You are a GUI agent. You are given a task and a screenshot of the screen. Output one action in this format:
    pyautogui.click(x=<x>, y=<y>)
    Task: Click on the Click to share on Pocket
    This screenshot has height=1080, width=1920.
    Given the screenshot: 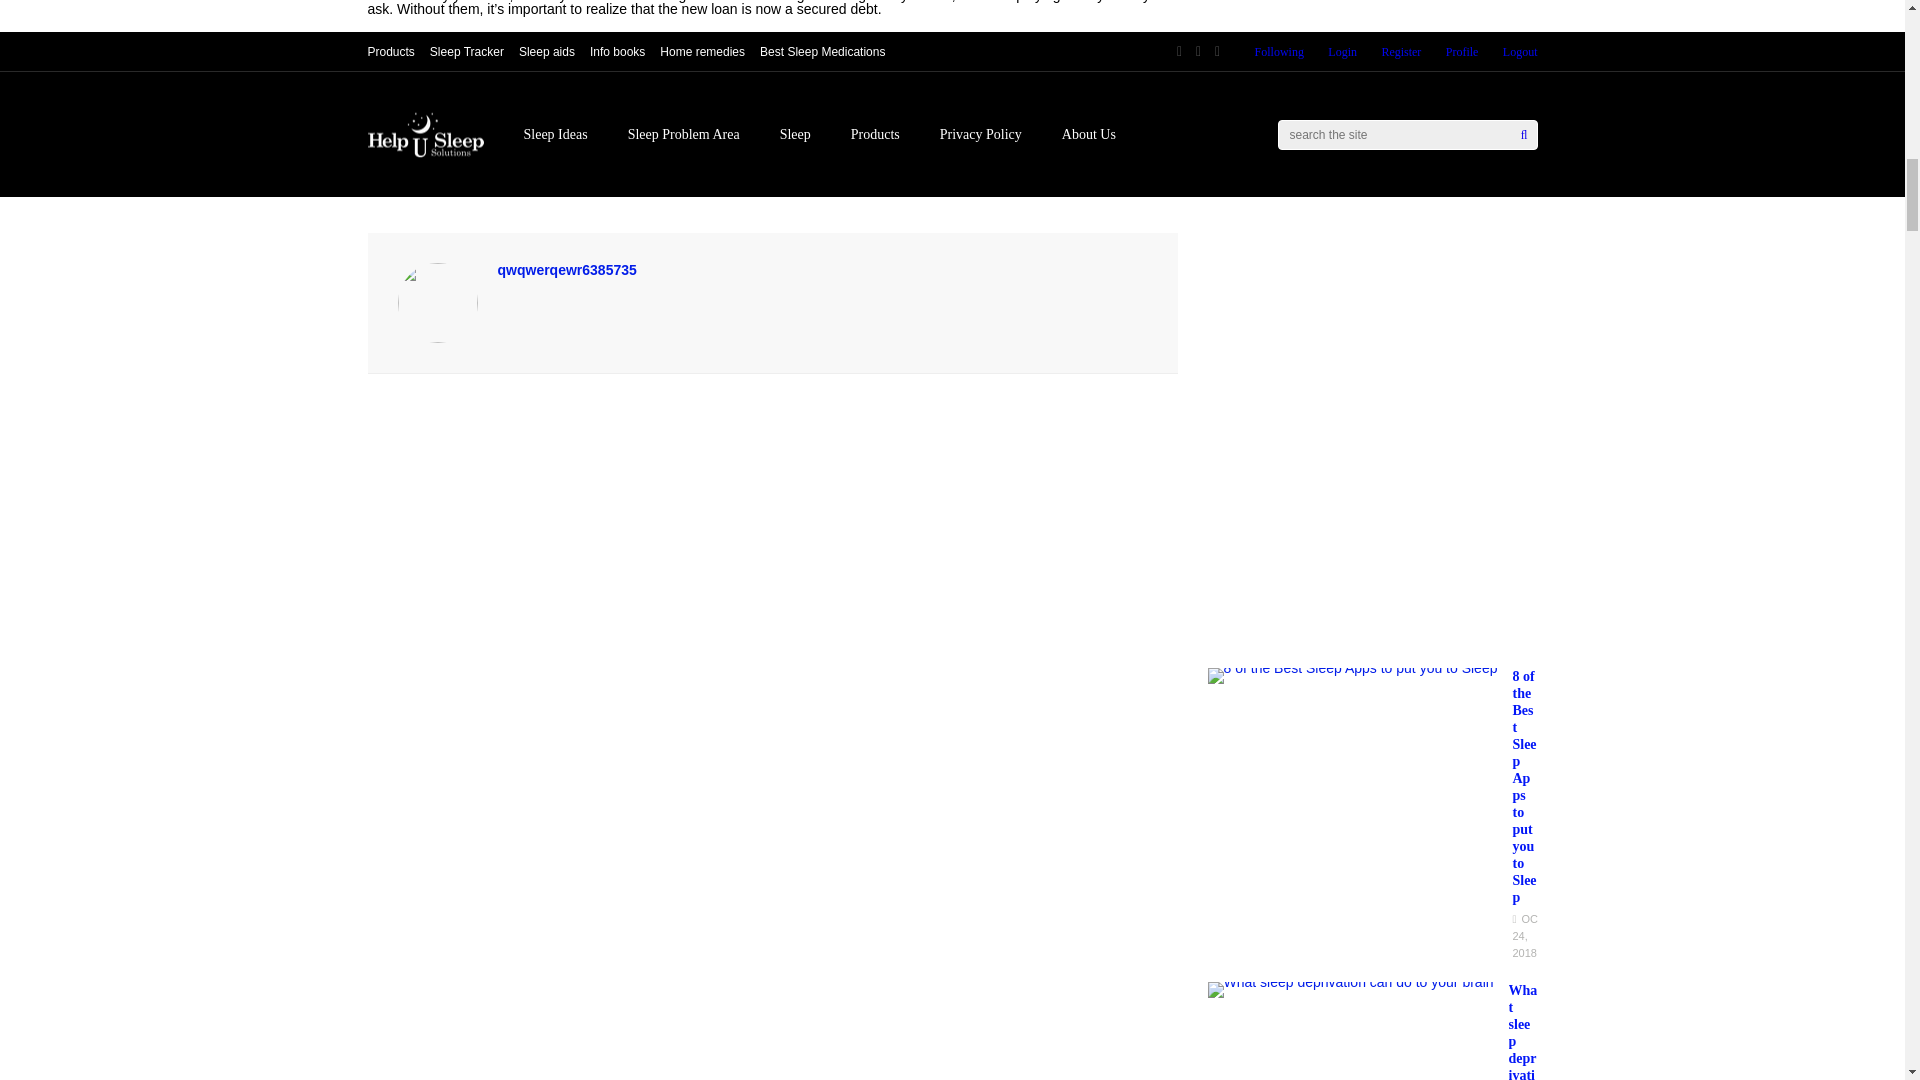 What is the action you would take?
    pyautogui.click(x=735, y=131)
    